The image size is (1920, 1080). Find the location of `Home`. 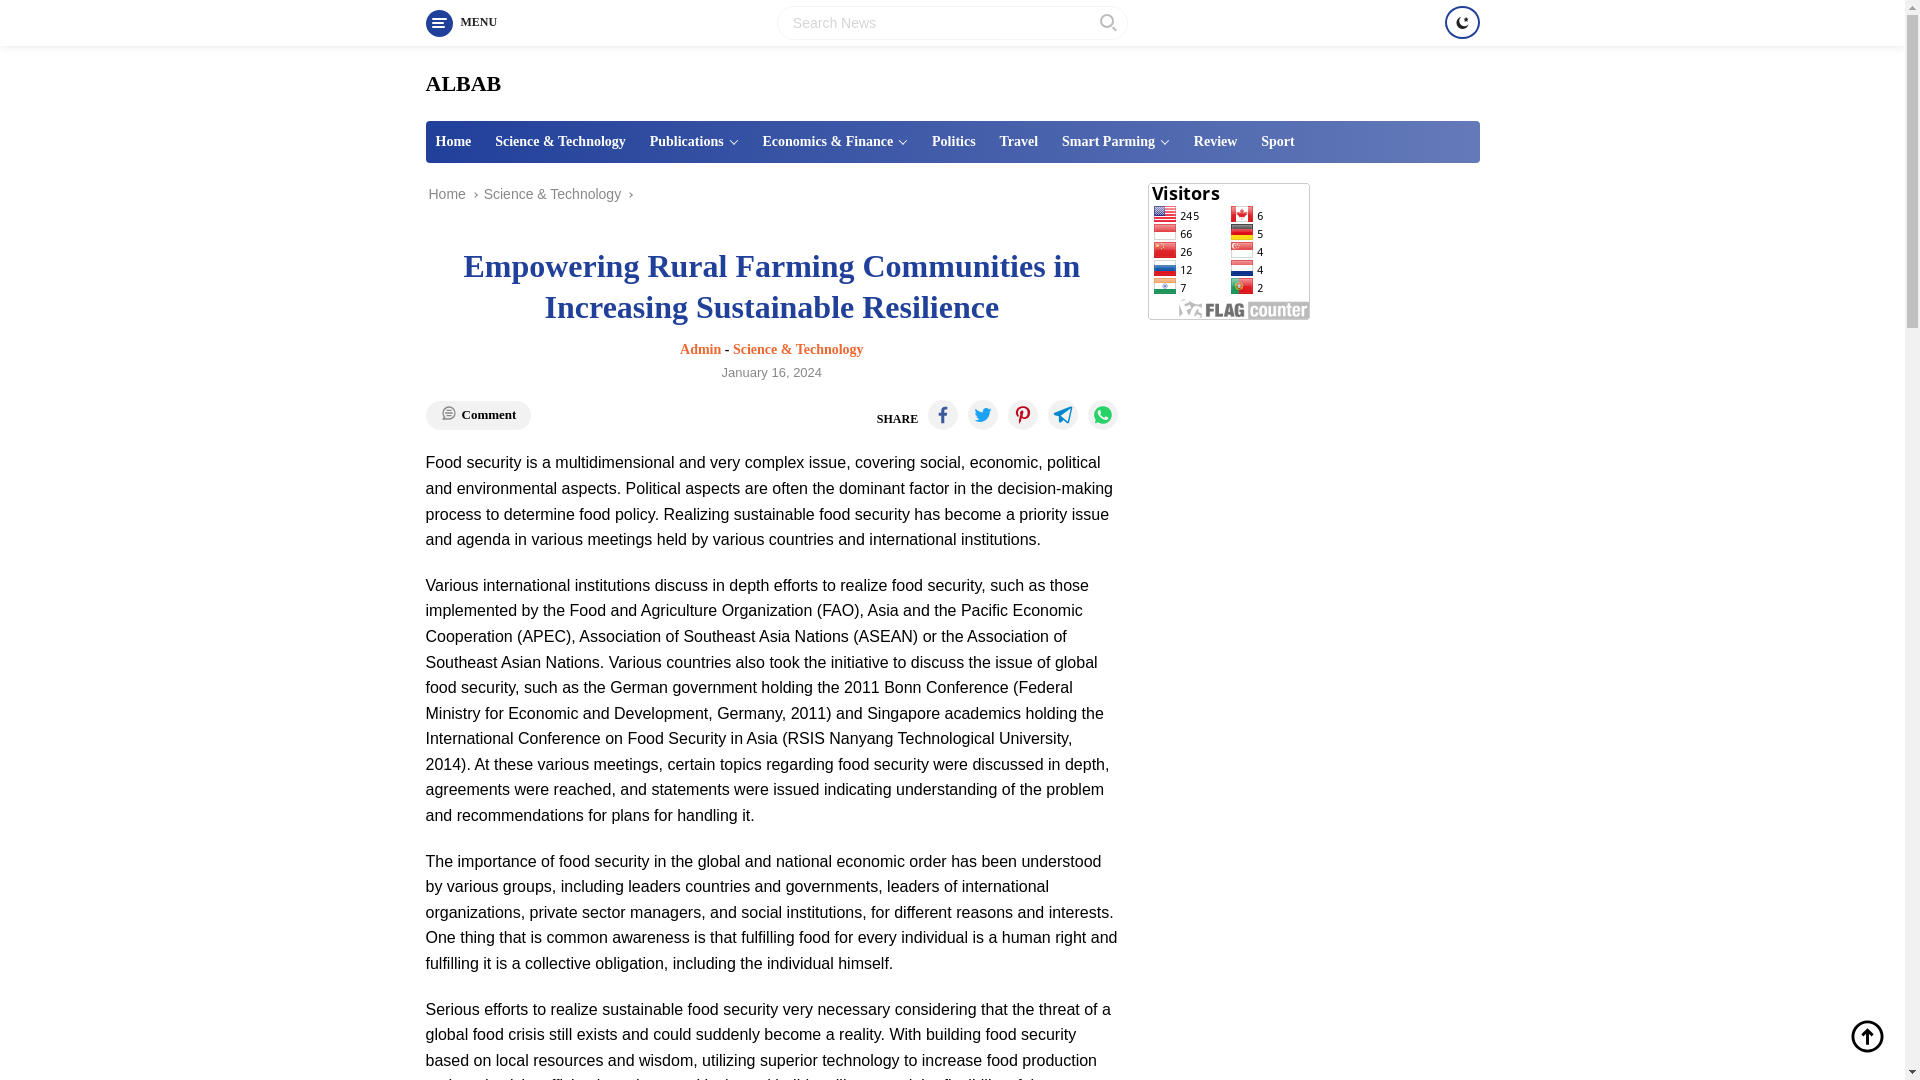

Home is located at coordinates (454, 142).